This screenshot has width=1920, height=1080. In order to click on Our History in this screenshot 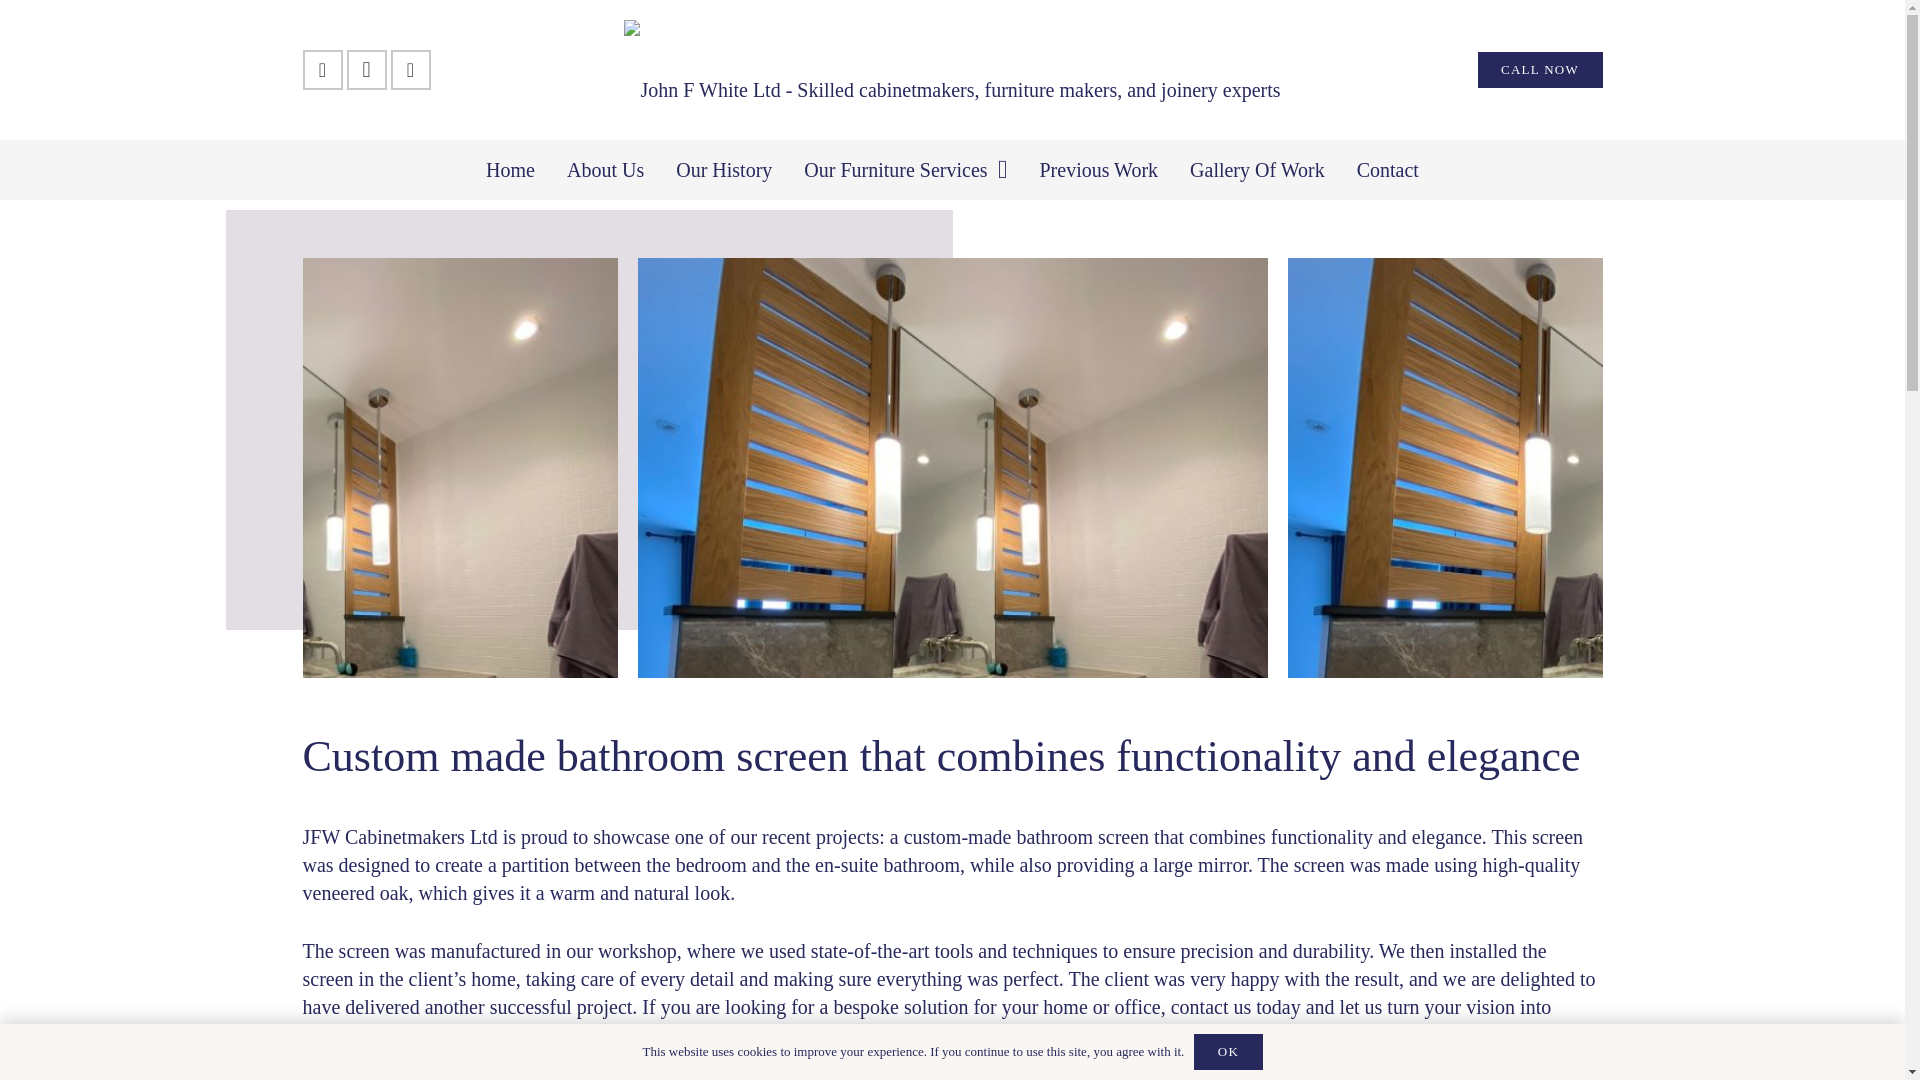, I will do `click(724, 170)`.